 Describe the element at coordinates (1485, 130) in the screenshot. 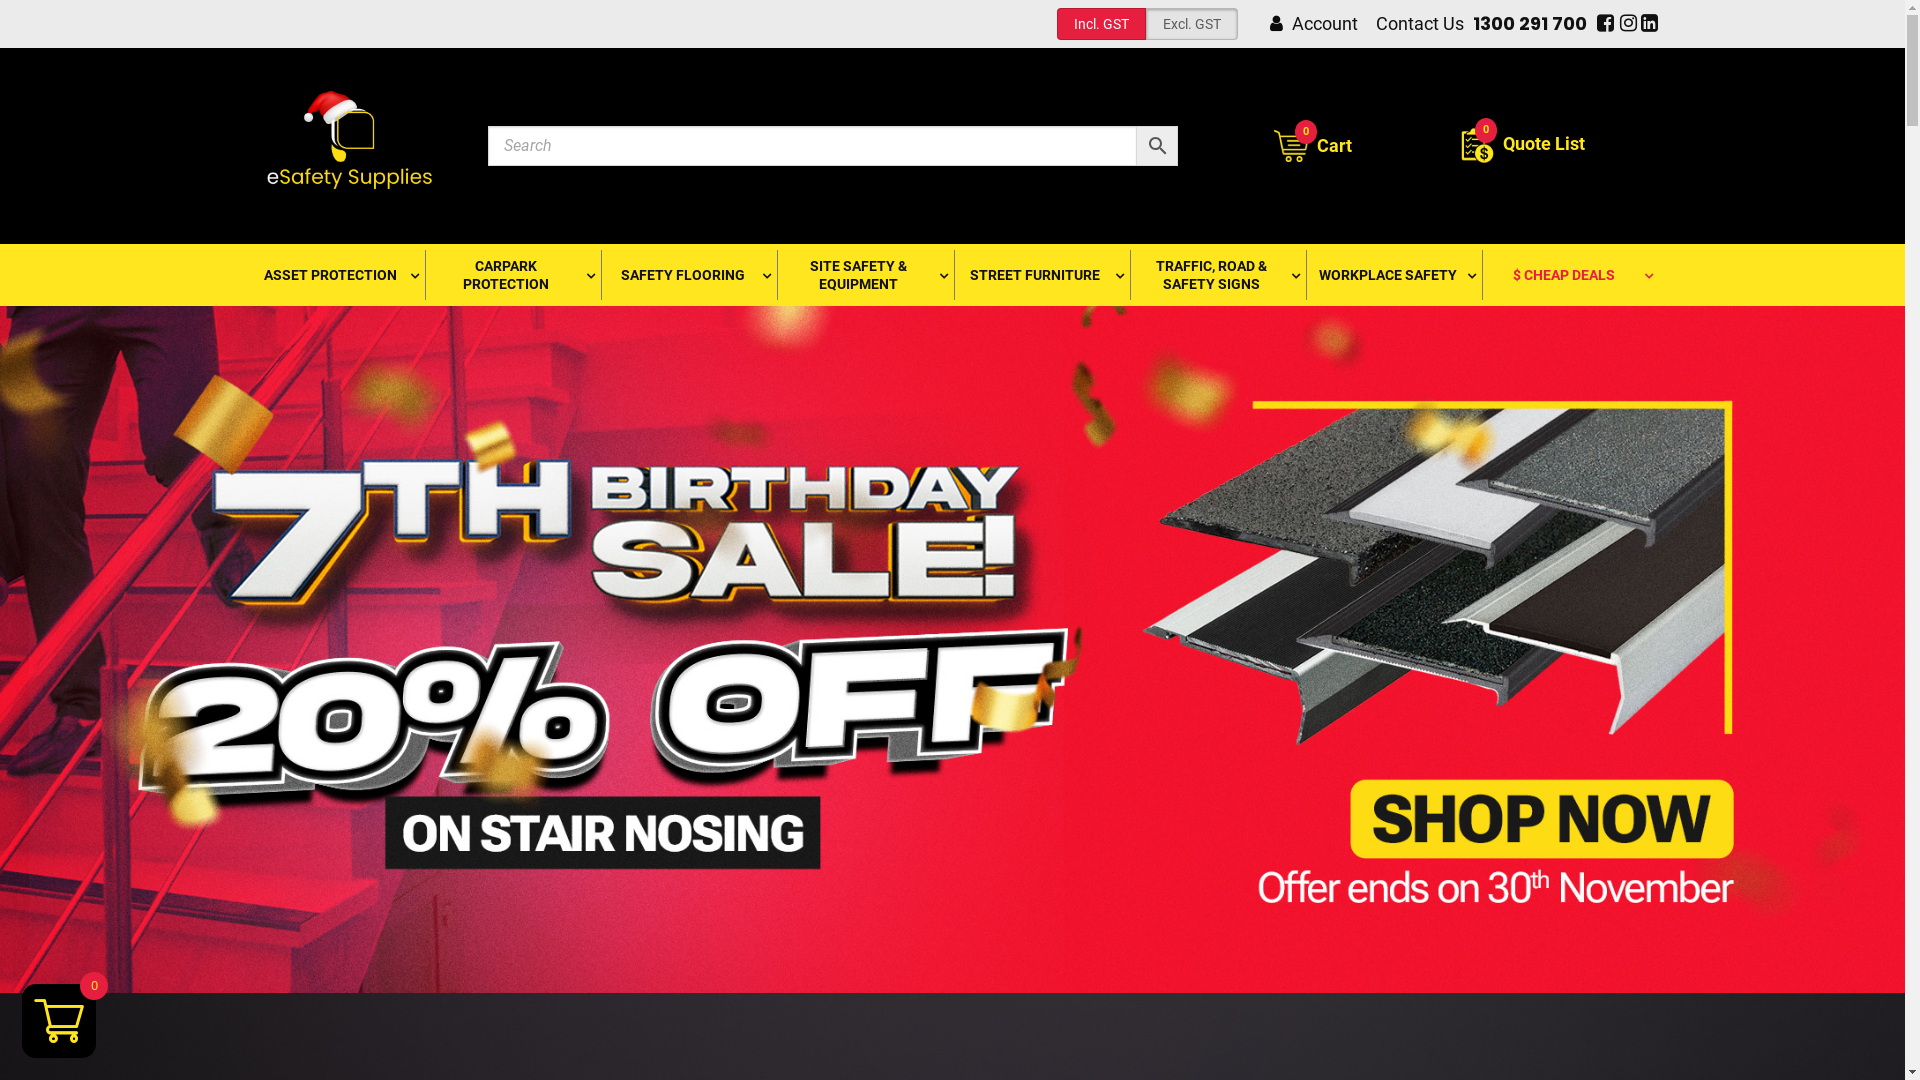

I see `0` at that location.